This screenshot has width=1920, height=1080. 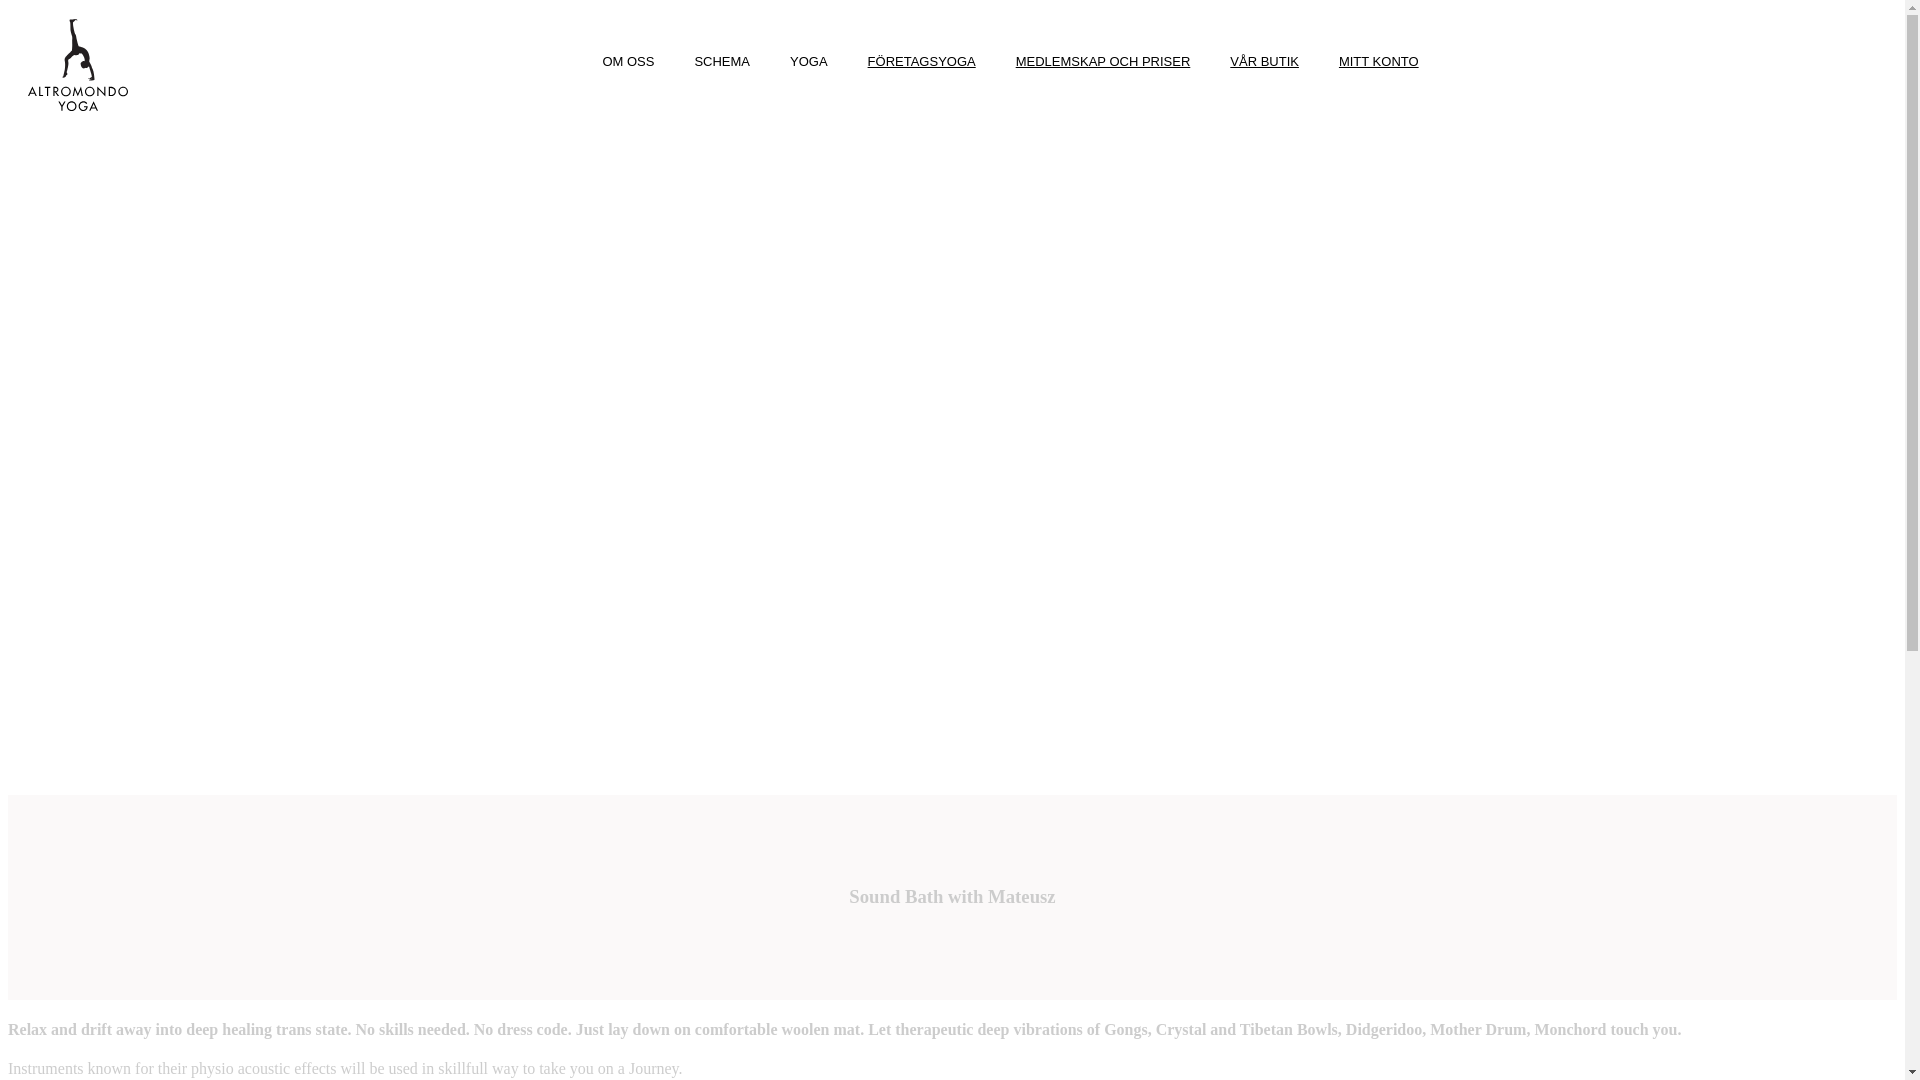 What do you see at coordinates (1102, 62) in the screenshot?
I see `MEDLEMSKAP OCH PRISER` at bounding box center [1102, 62].